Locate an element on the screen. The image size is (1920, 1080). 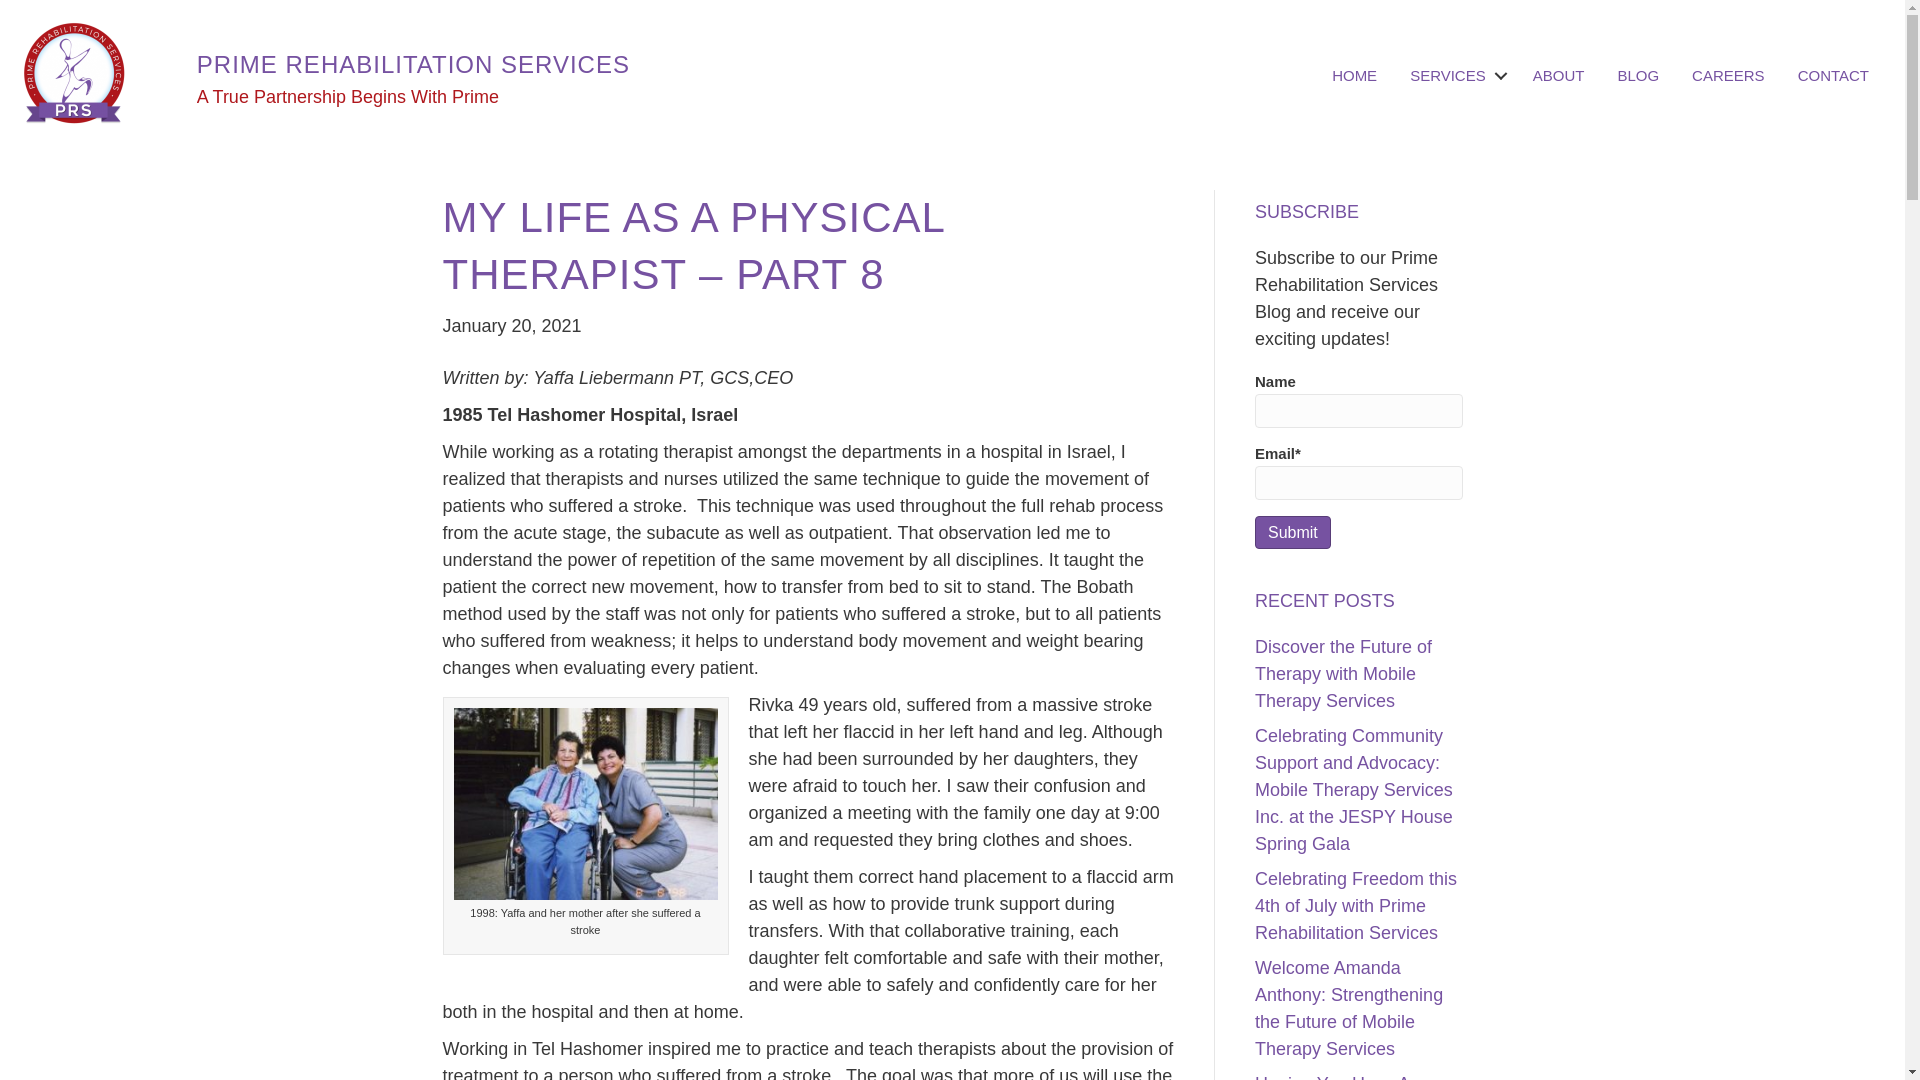
cropped-PRS-LOGO-5-min.png is located at coordinates (74, 75).